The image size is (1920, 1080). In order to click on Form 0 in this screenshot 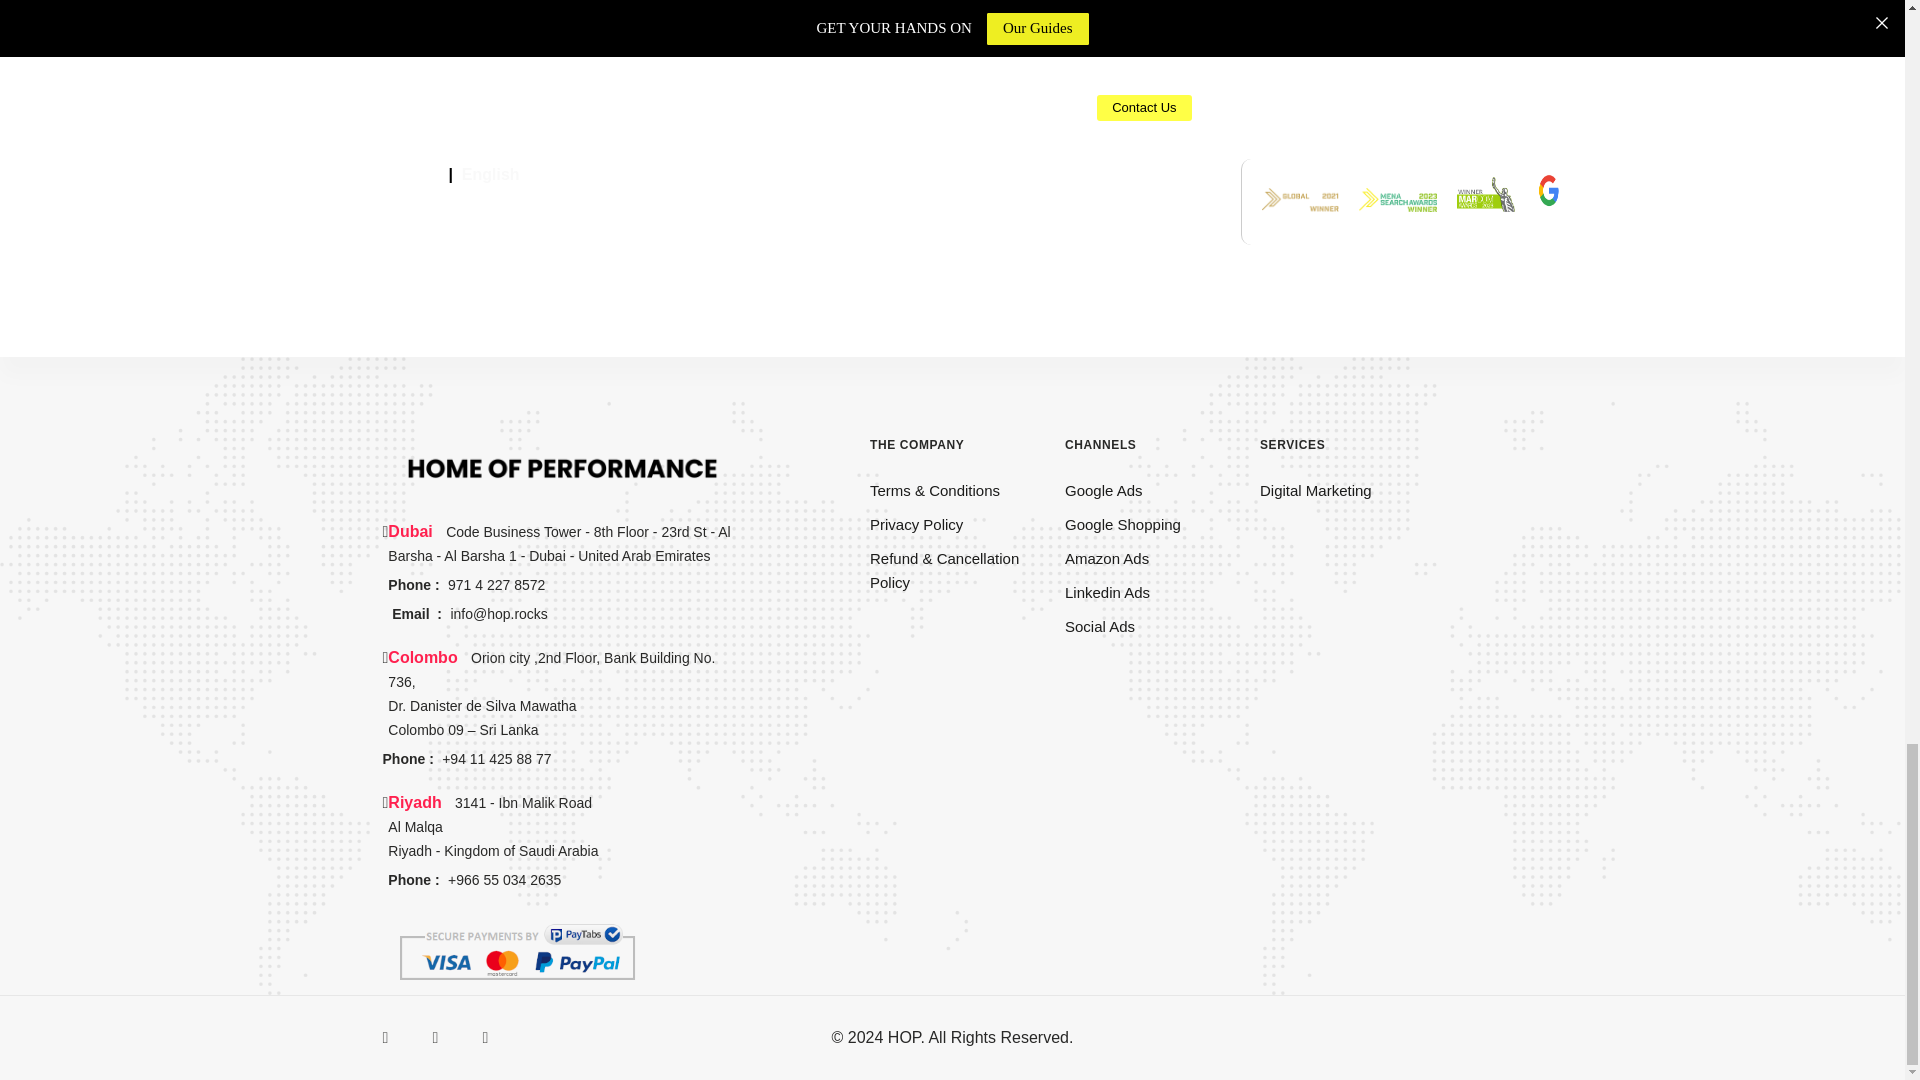, I will do `click(952, 98)`.